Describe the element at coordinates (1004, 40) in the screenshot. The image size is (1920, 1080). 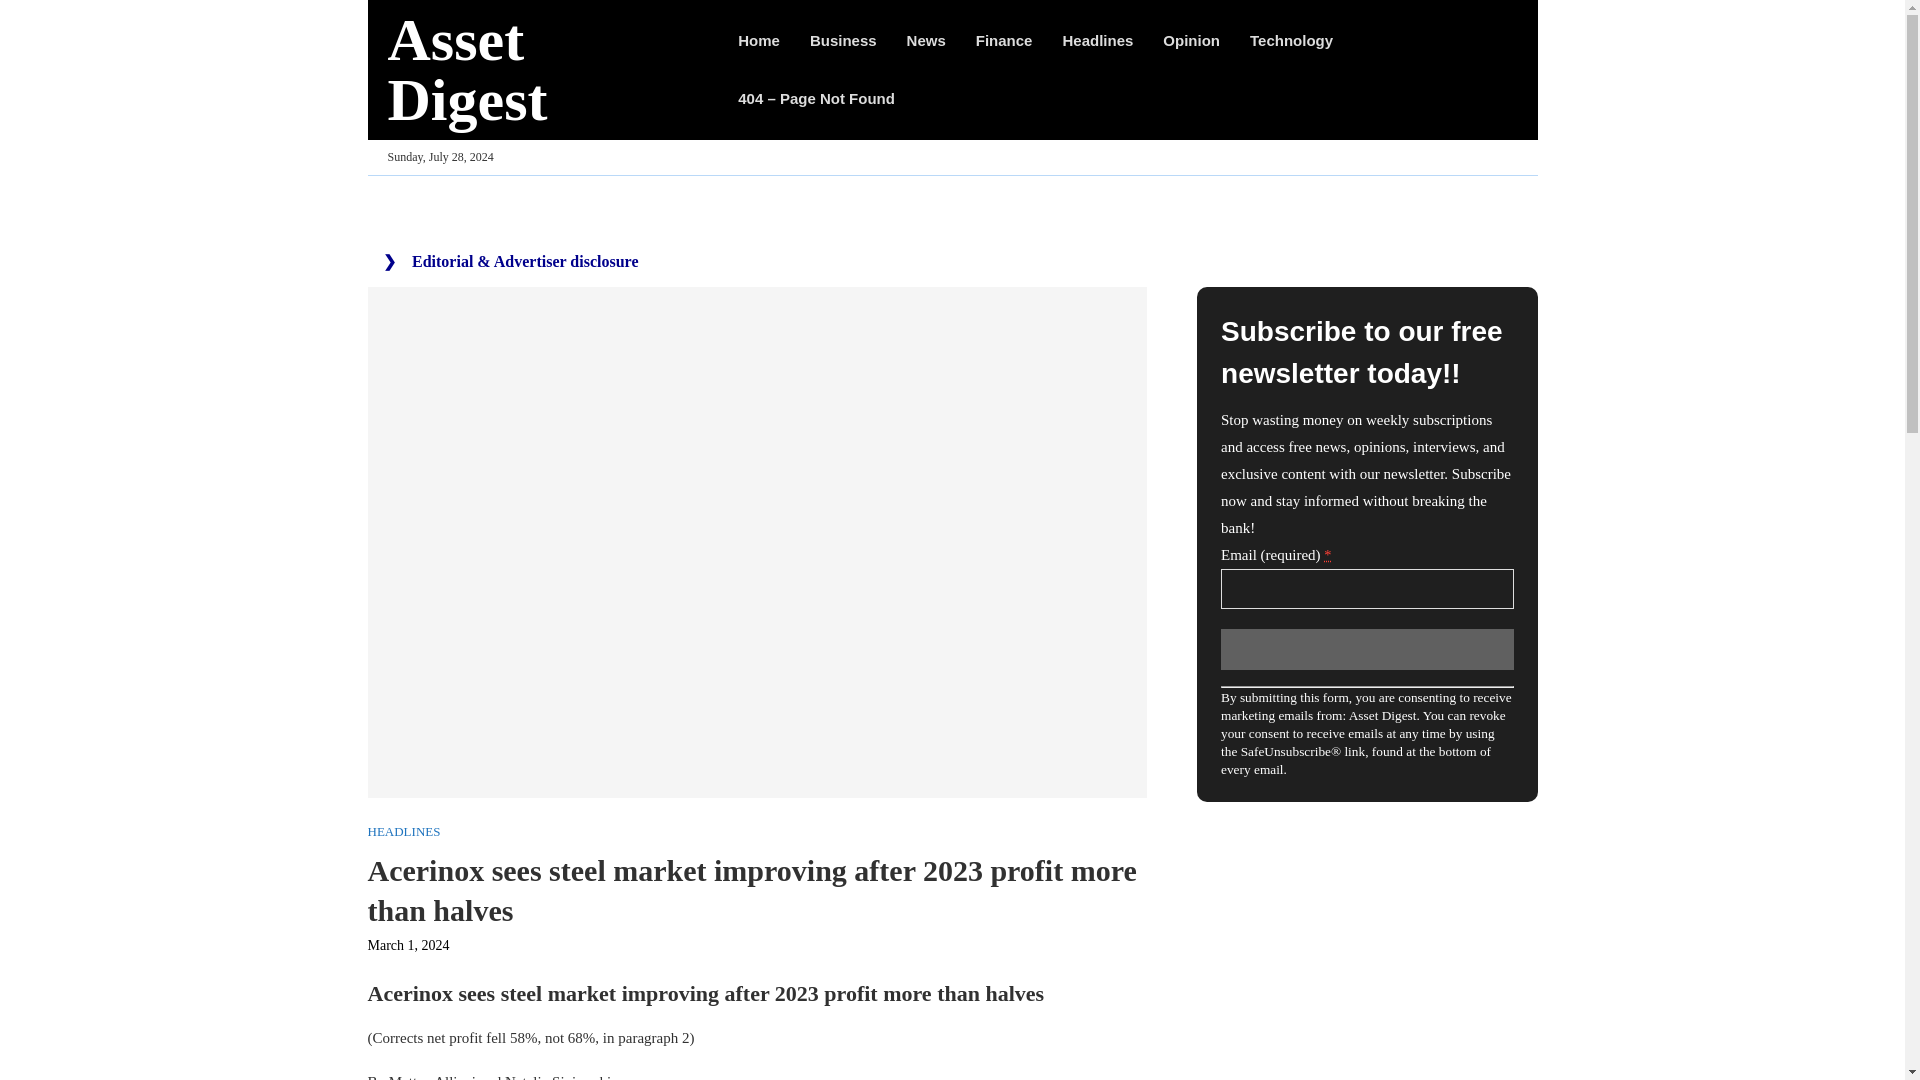
I see `Finance` at that location.